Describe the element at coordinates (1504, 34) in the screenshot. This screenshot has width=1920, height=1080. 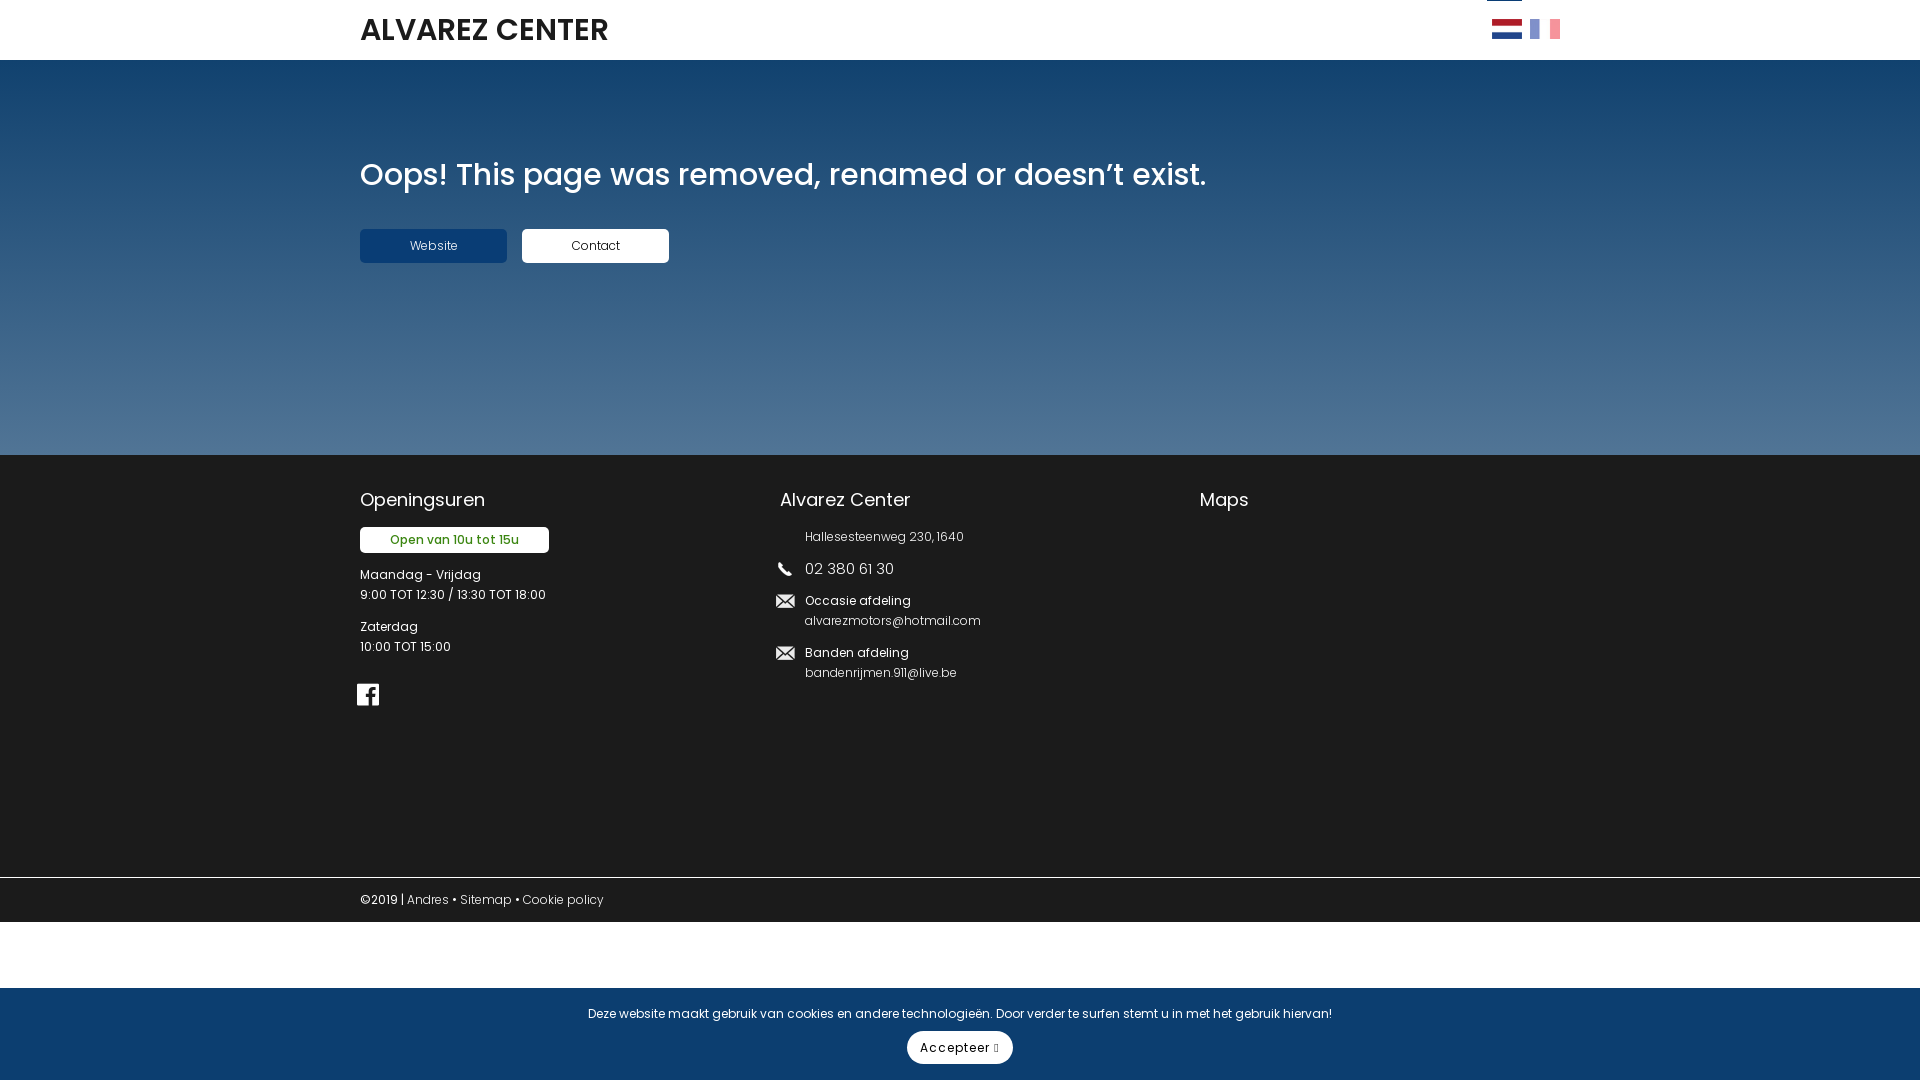
I see `NL` at that location.